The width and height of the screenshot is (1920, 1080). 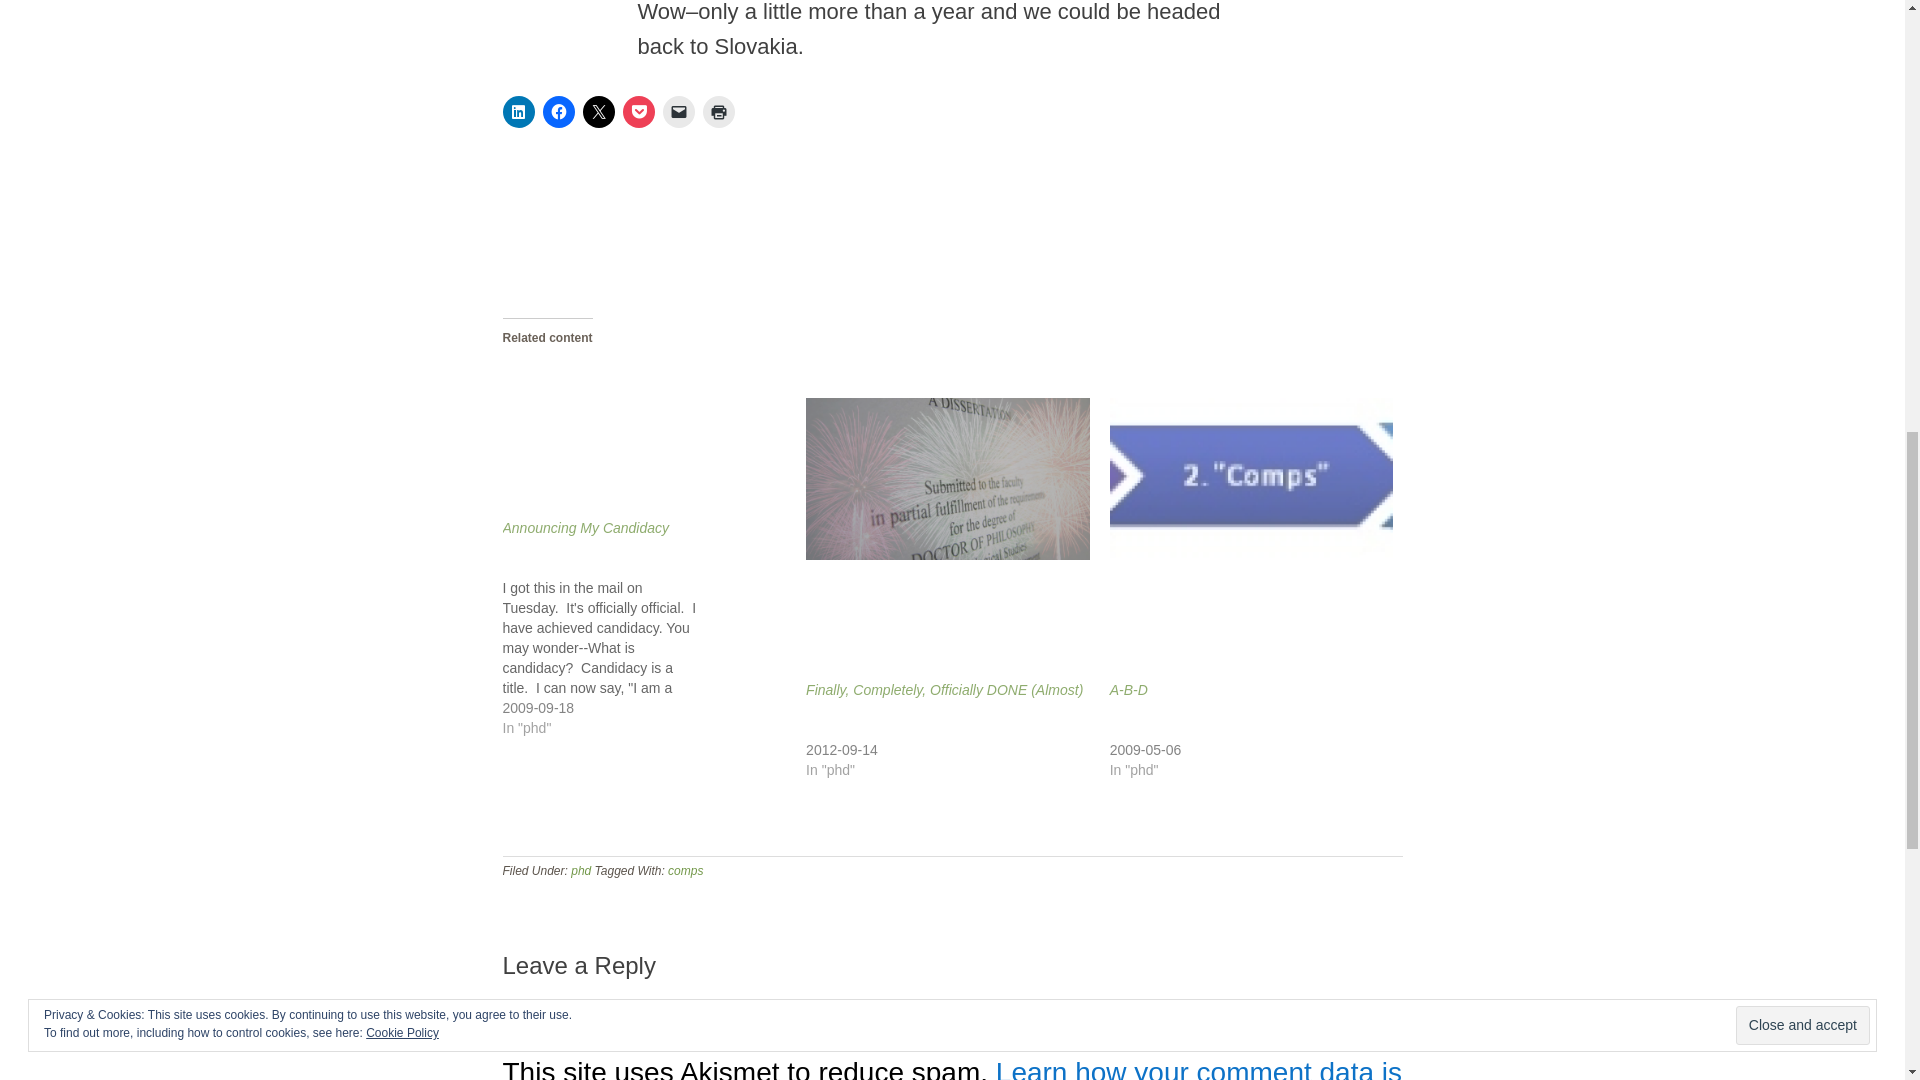 What do you see at coordinates (517, 112) in the screenshot?
I see `Click to share on LinkedIn` at bounding box center [517, 112].